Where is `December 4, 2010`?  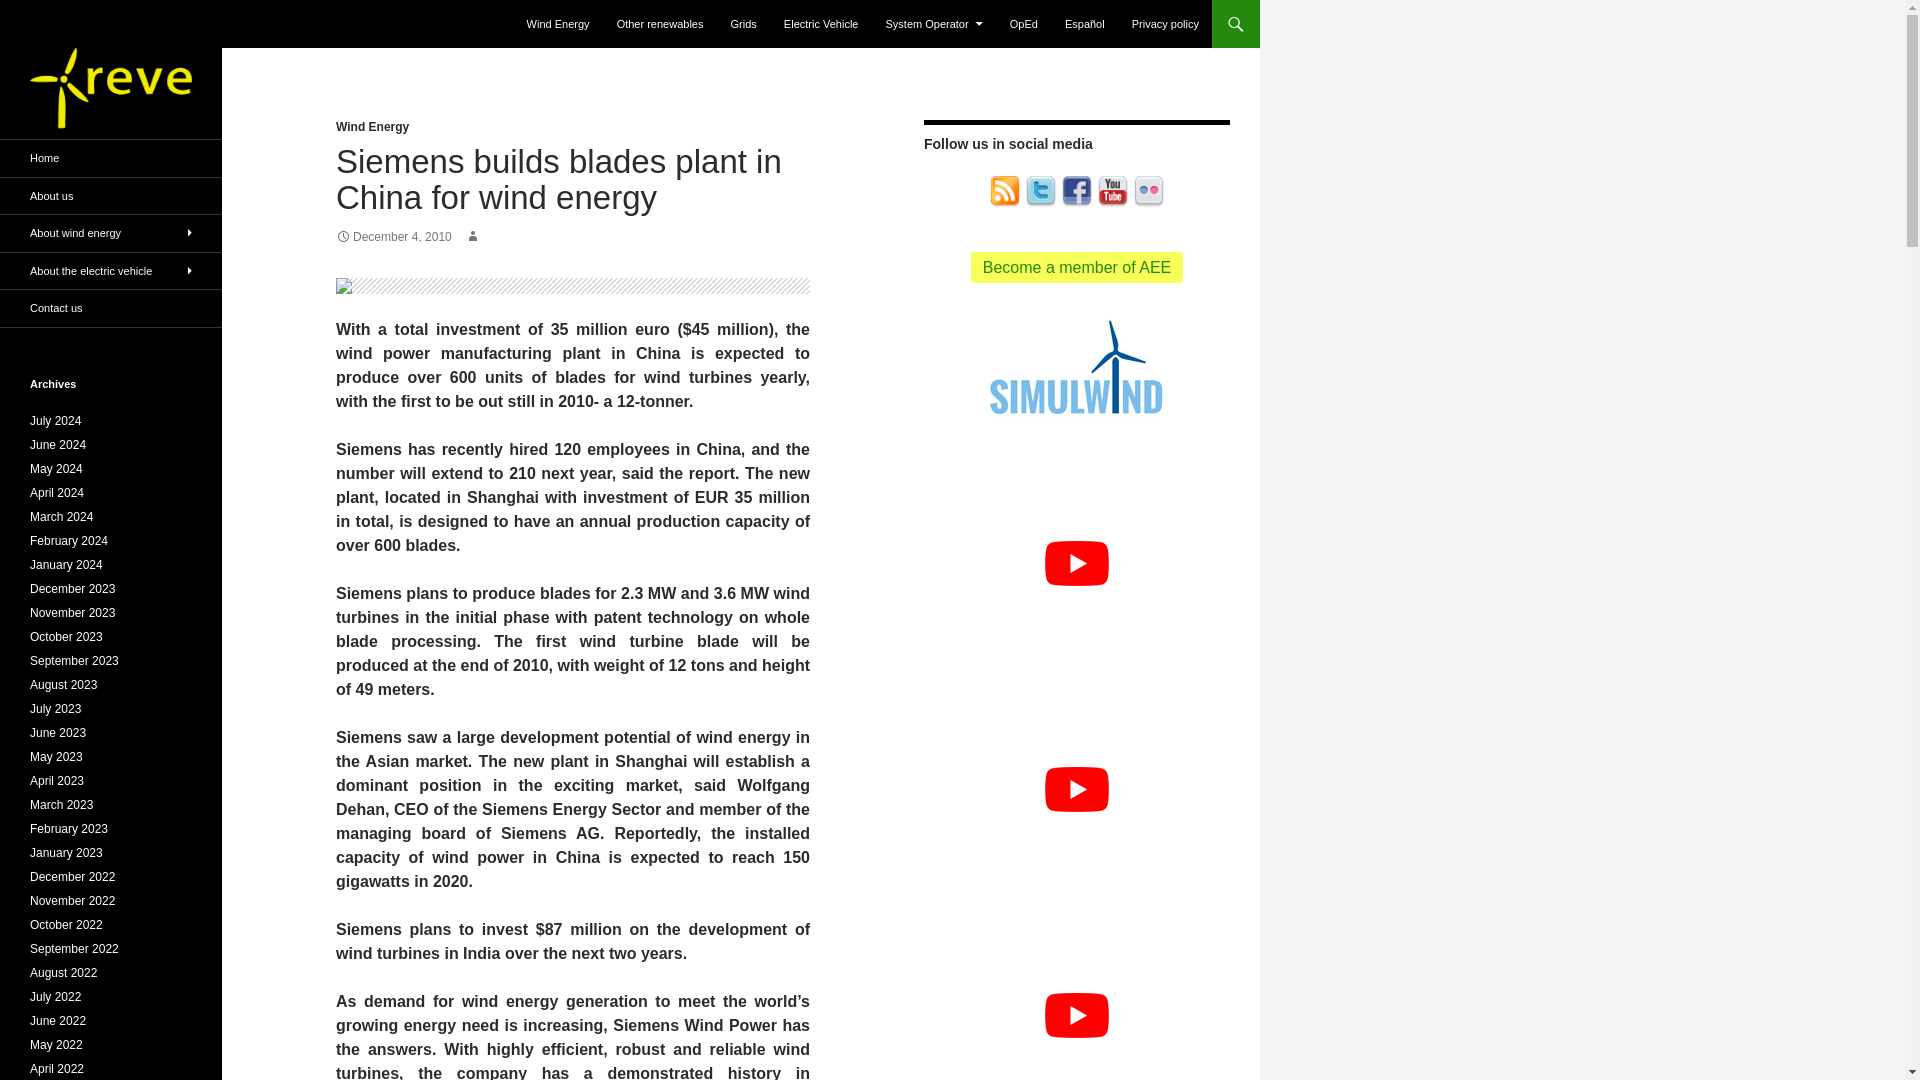 December 4, 2010 is located at coordinates (394, 237).